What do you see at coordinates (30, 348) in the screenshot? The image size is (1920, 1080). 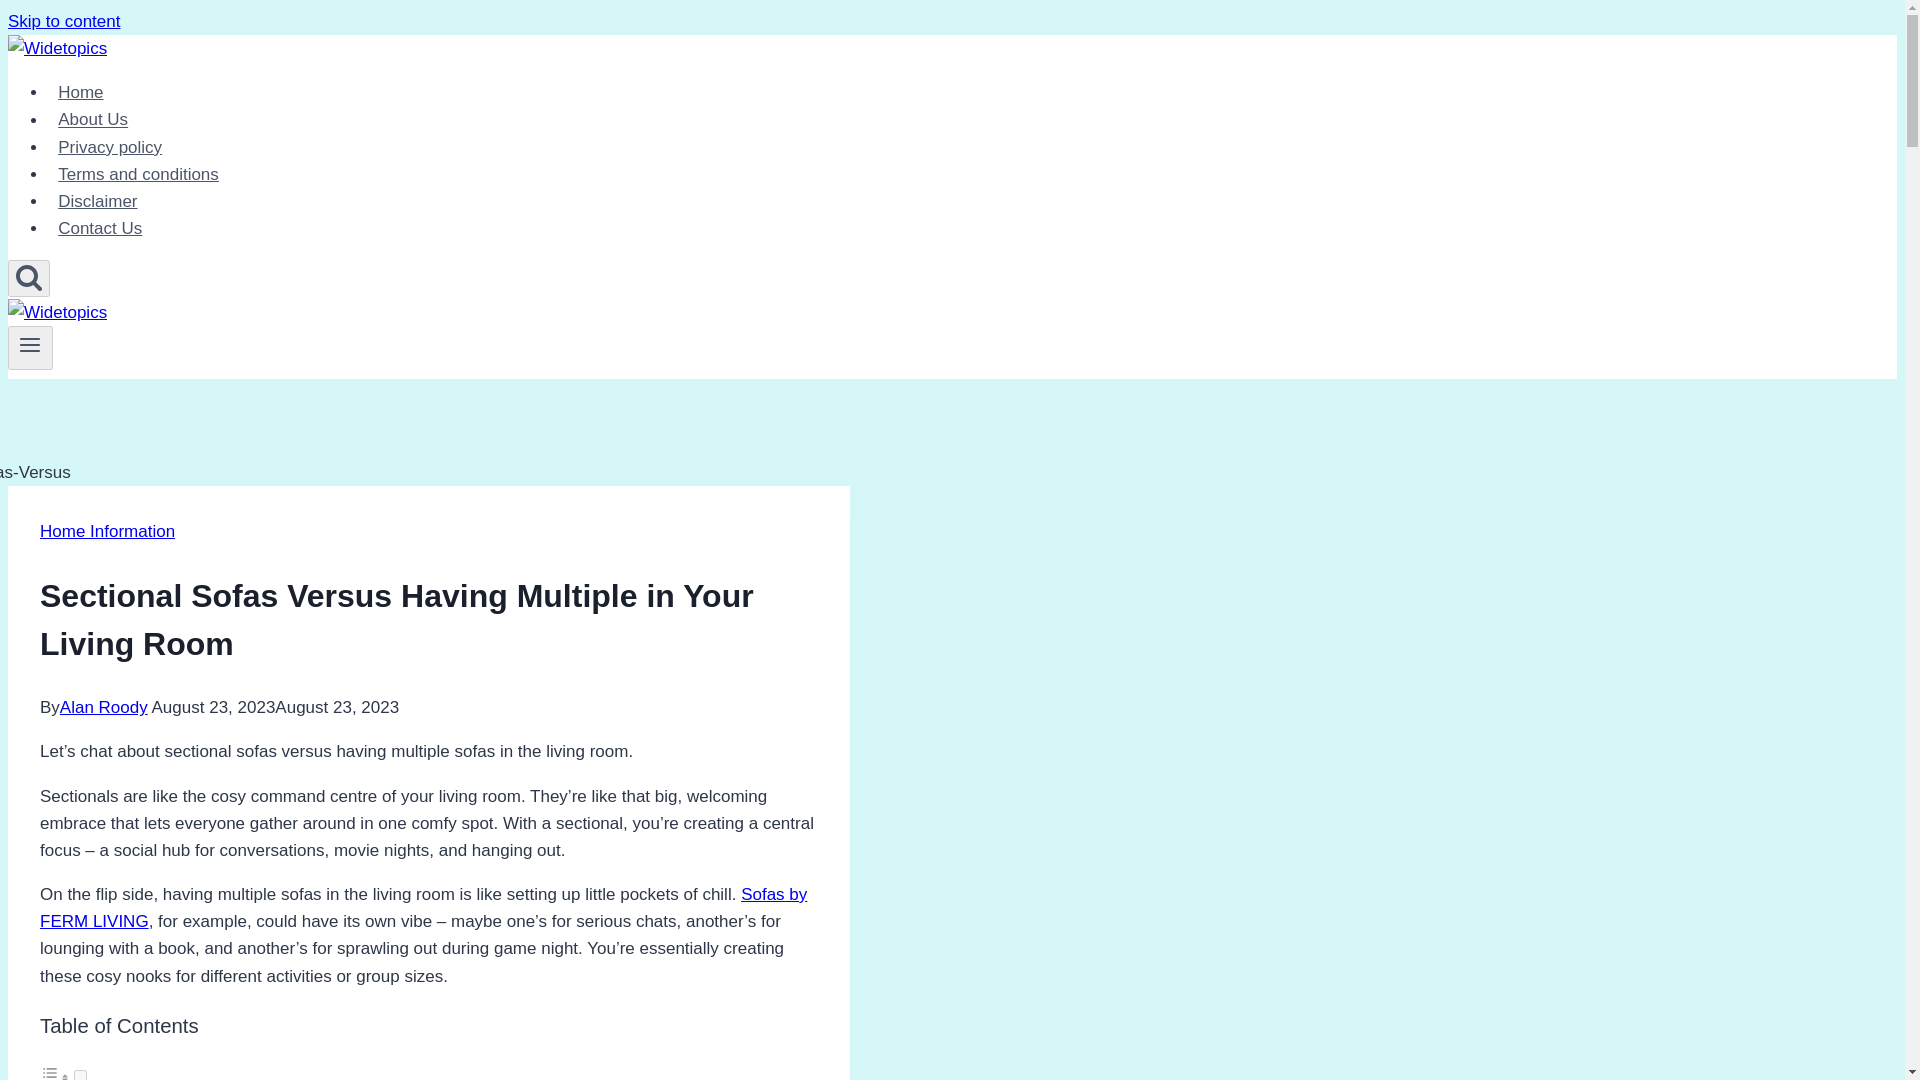 I see `Toggle Menu` at bounding box center [30, 348].